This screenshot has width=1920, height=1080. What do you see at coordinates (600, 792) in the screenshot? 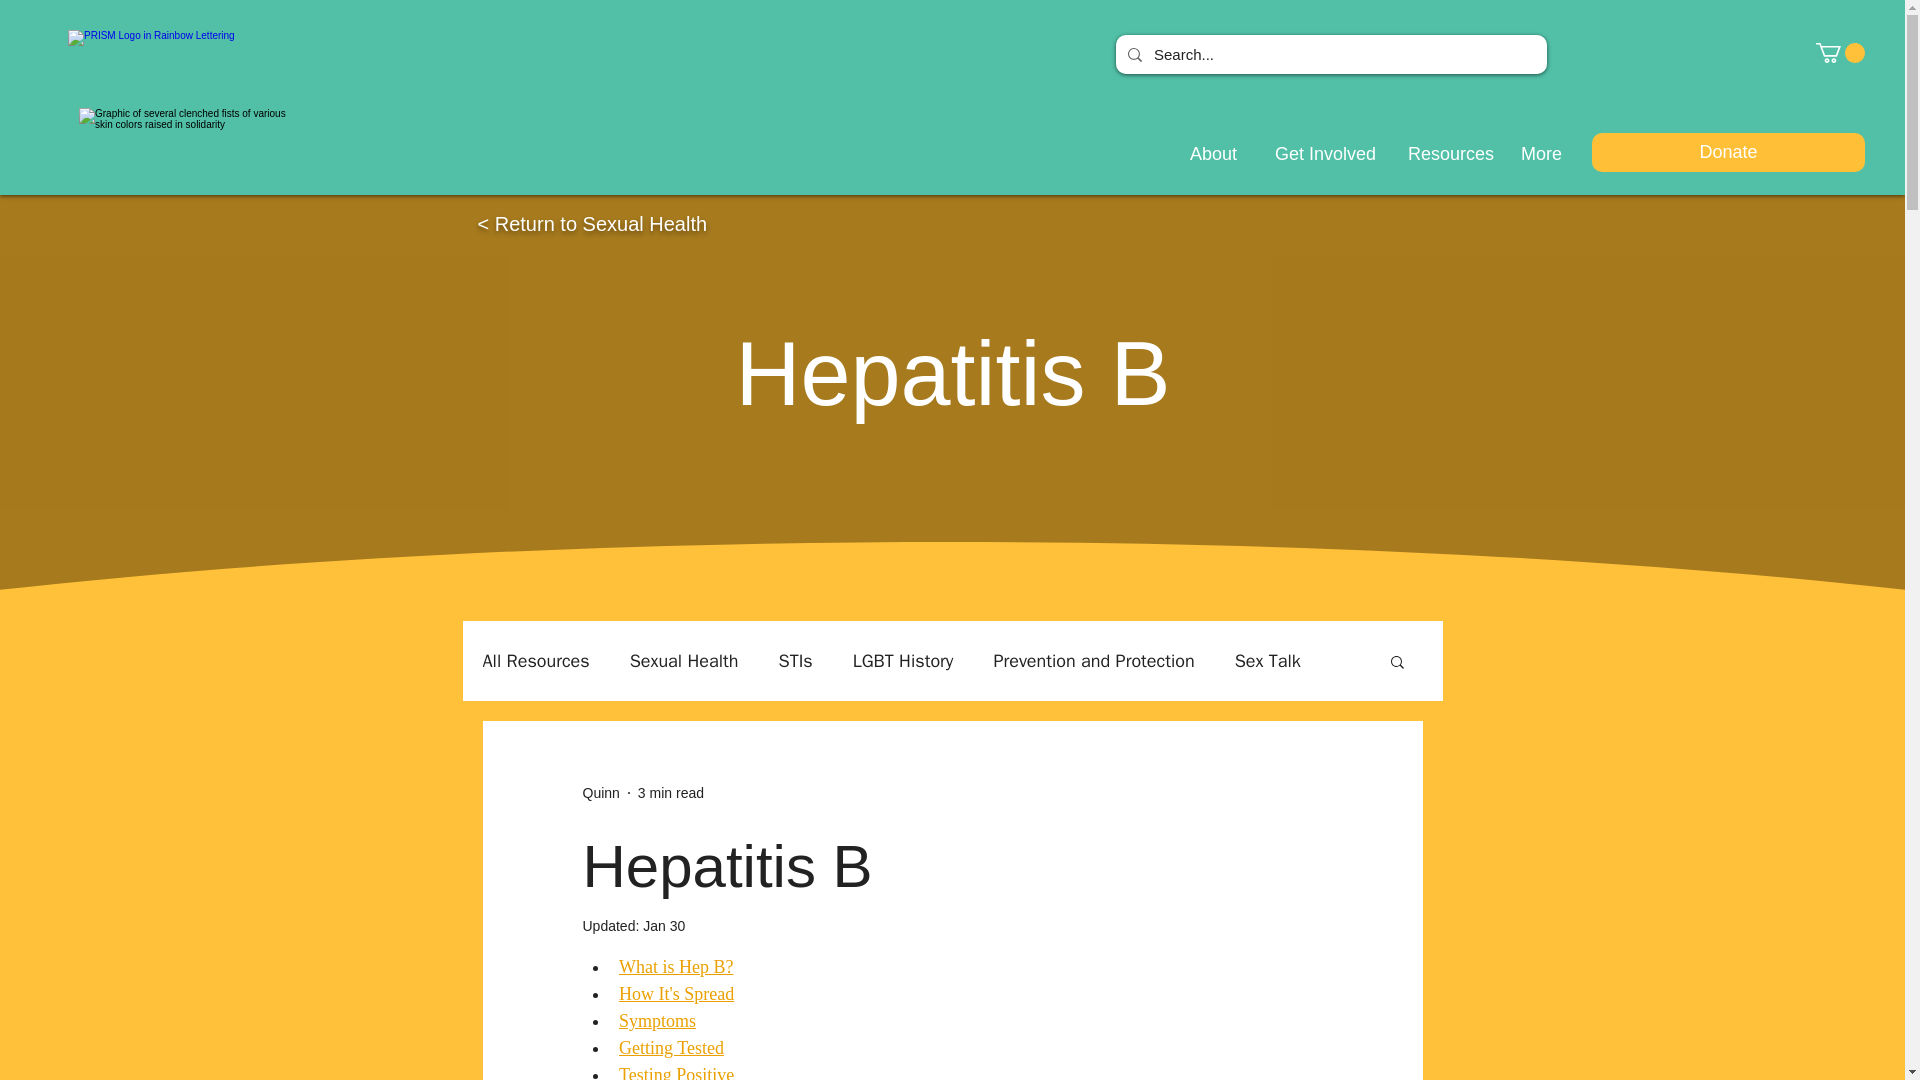
I see `Quinn` at bounding box center [600, 792].